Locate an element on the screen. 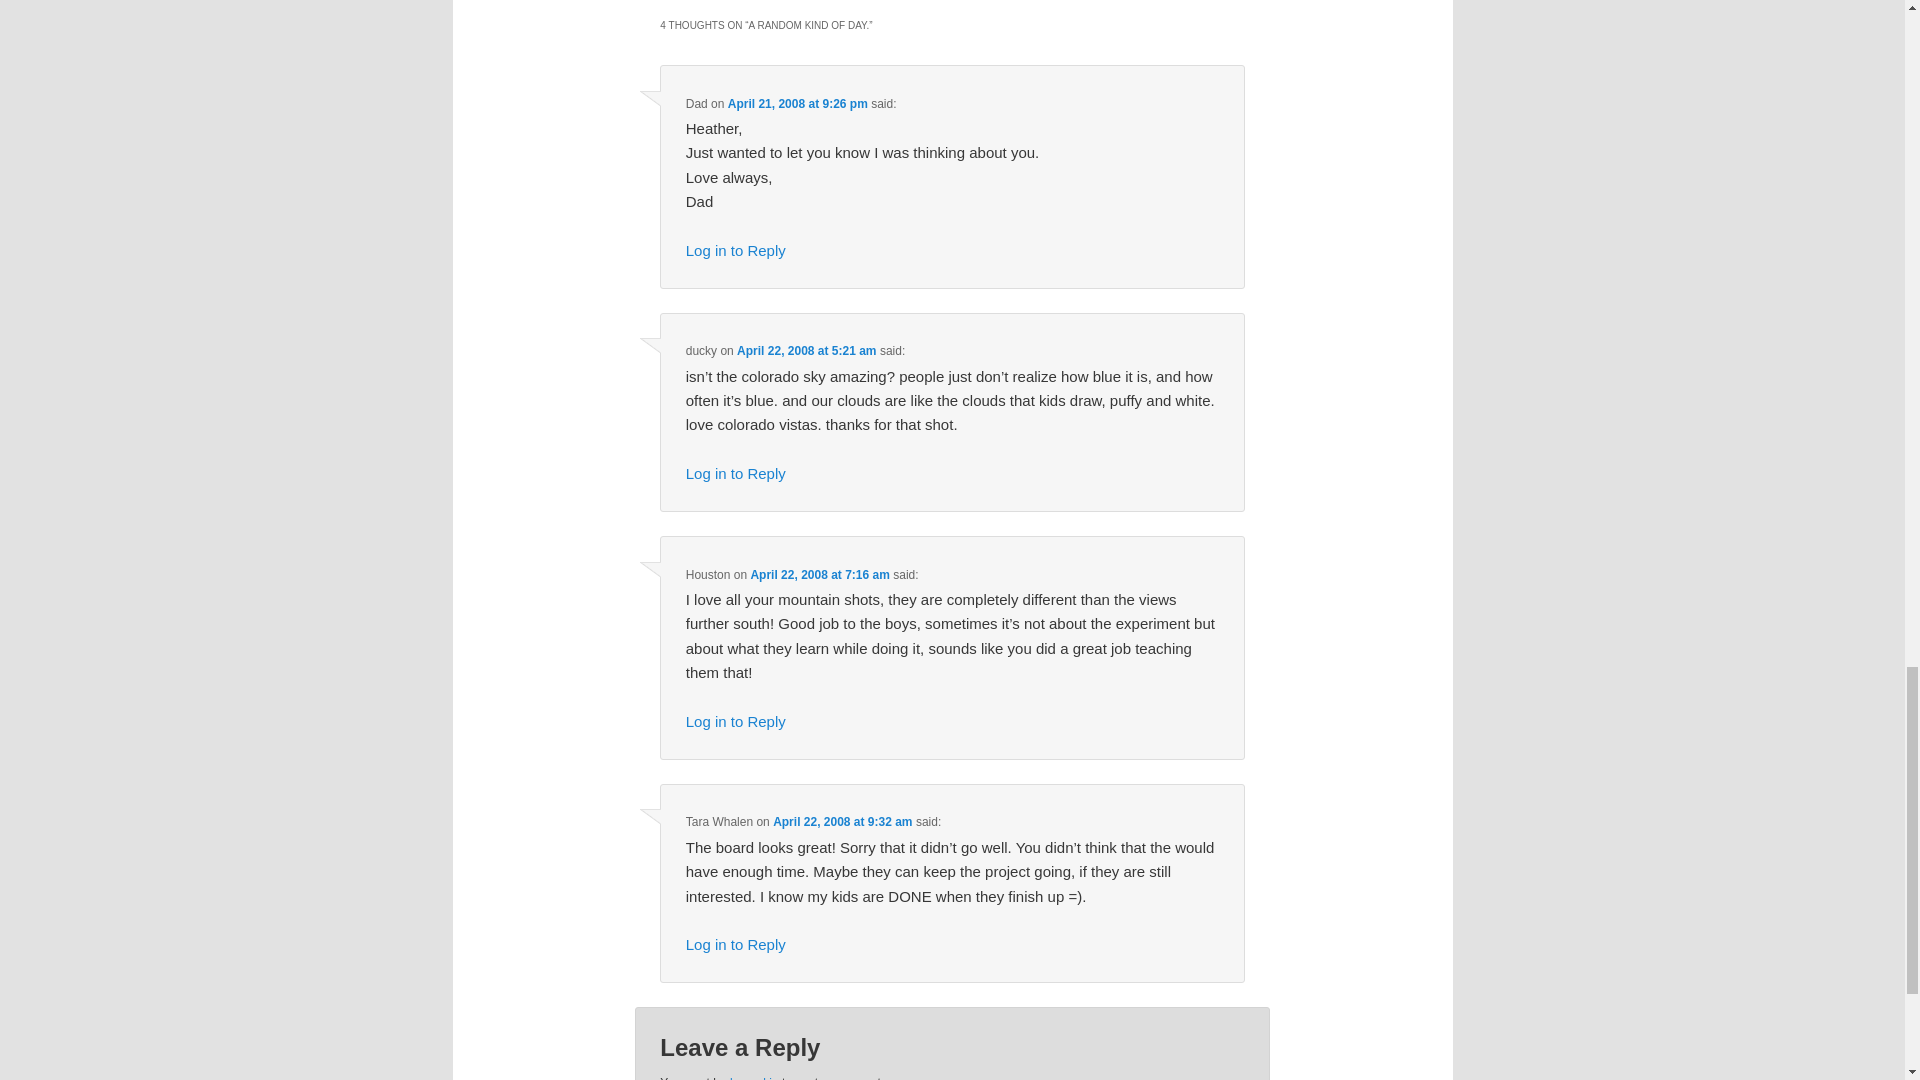 This screenshot has width=1920, height=1080. April 22, 2008 at 9:32 am is located at coordinates (842, 822).